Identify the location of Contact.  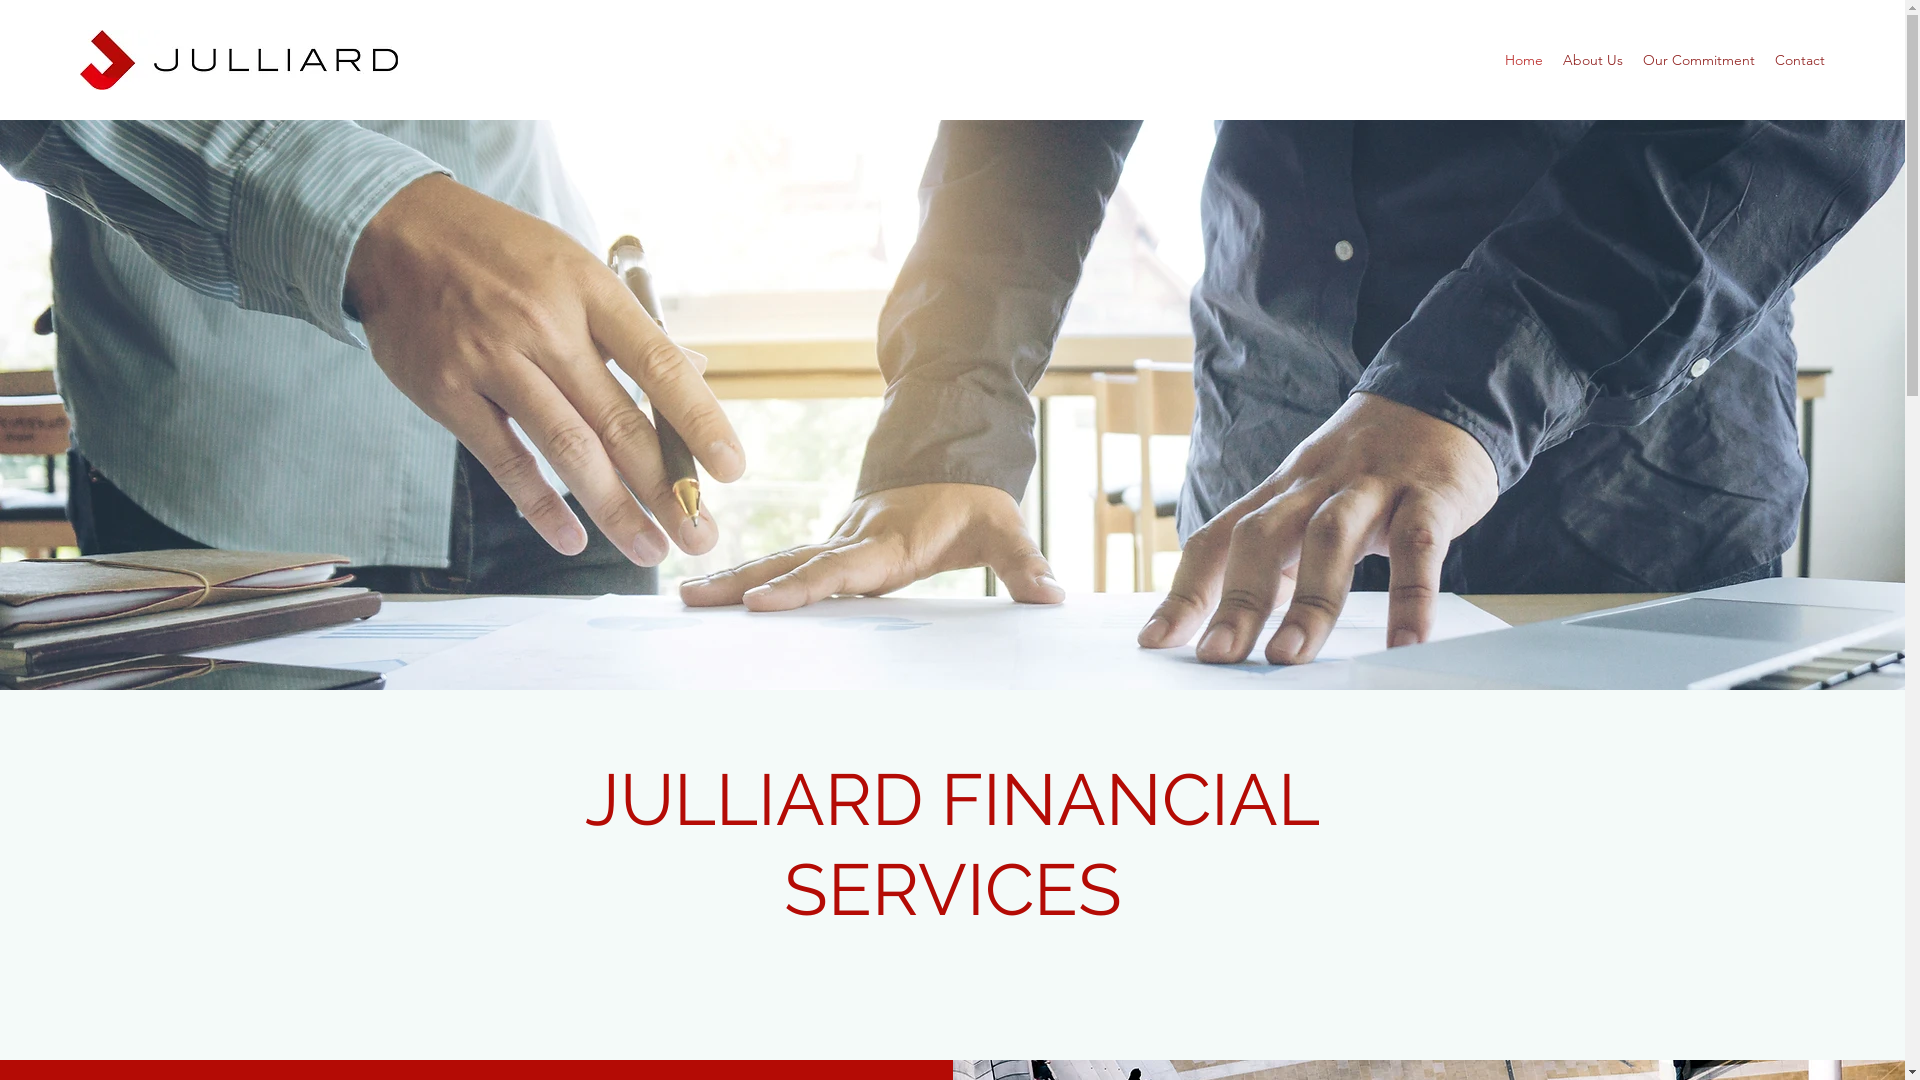
(1800, 60).